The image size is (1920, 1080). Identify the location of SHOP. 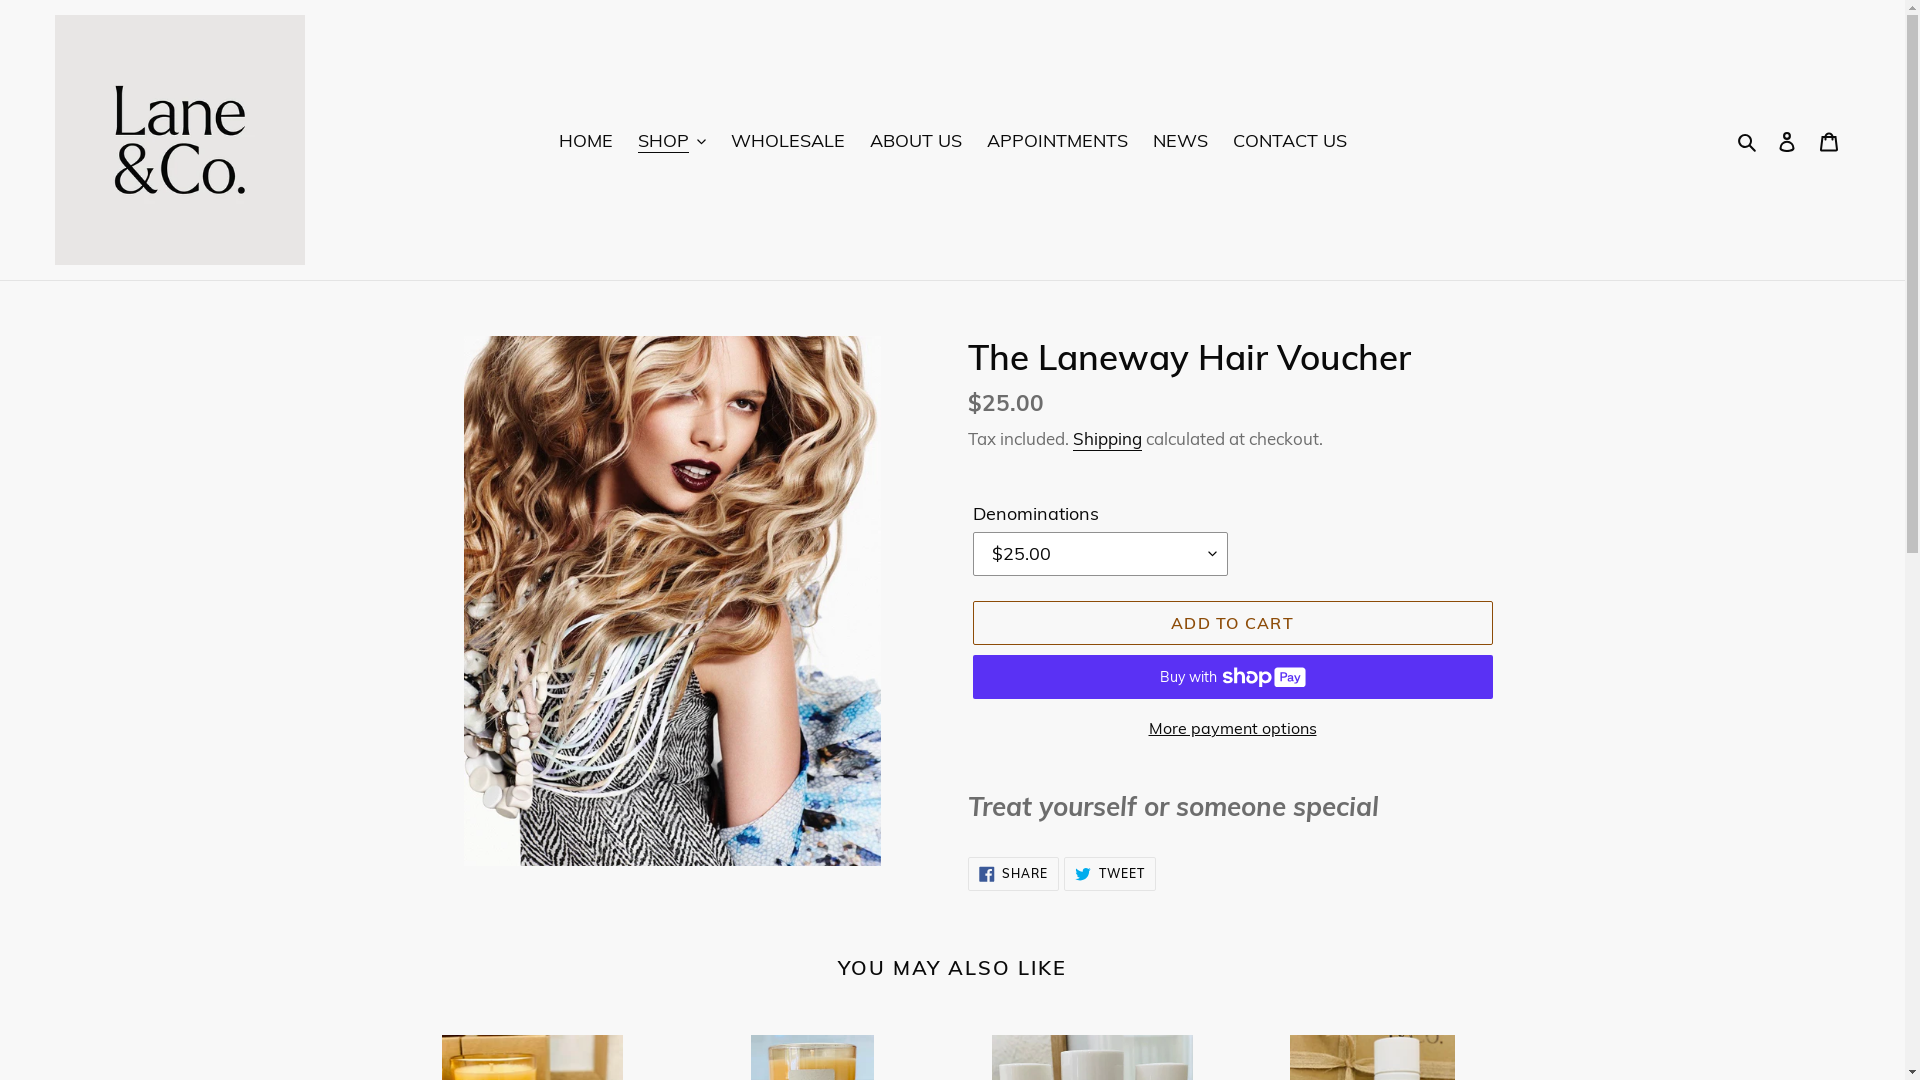
(672, 140).